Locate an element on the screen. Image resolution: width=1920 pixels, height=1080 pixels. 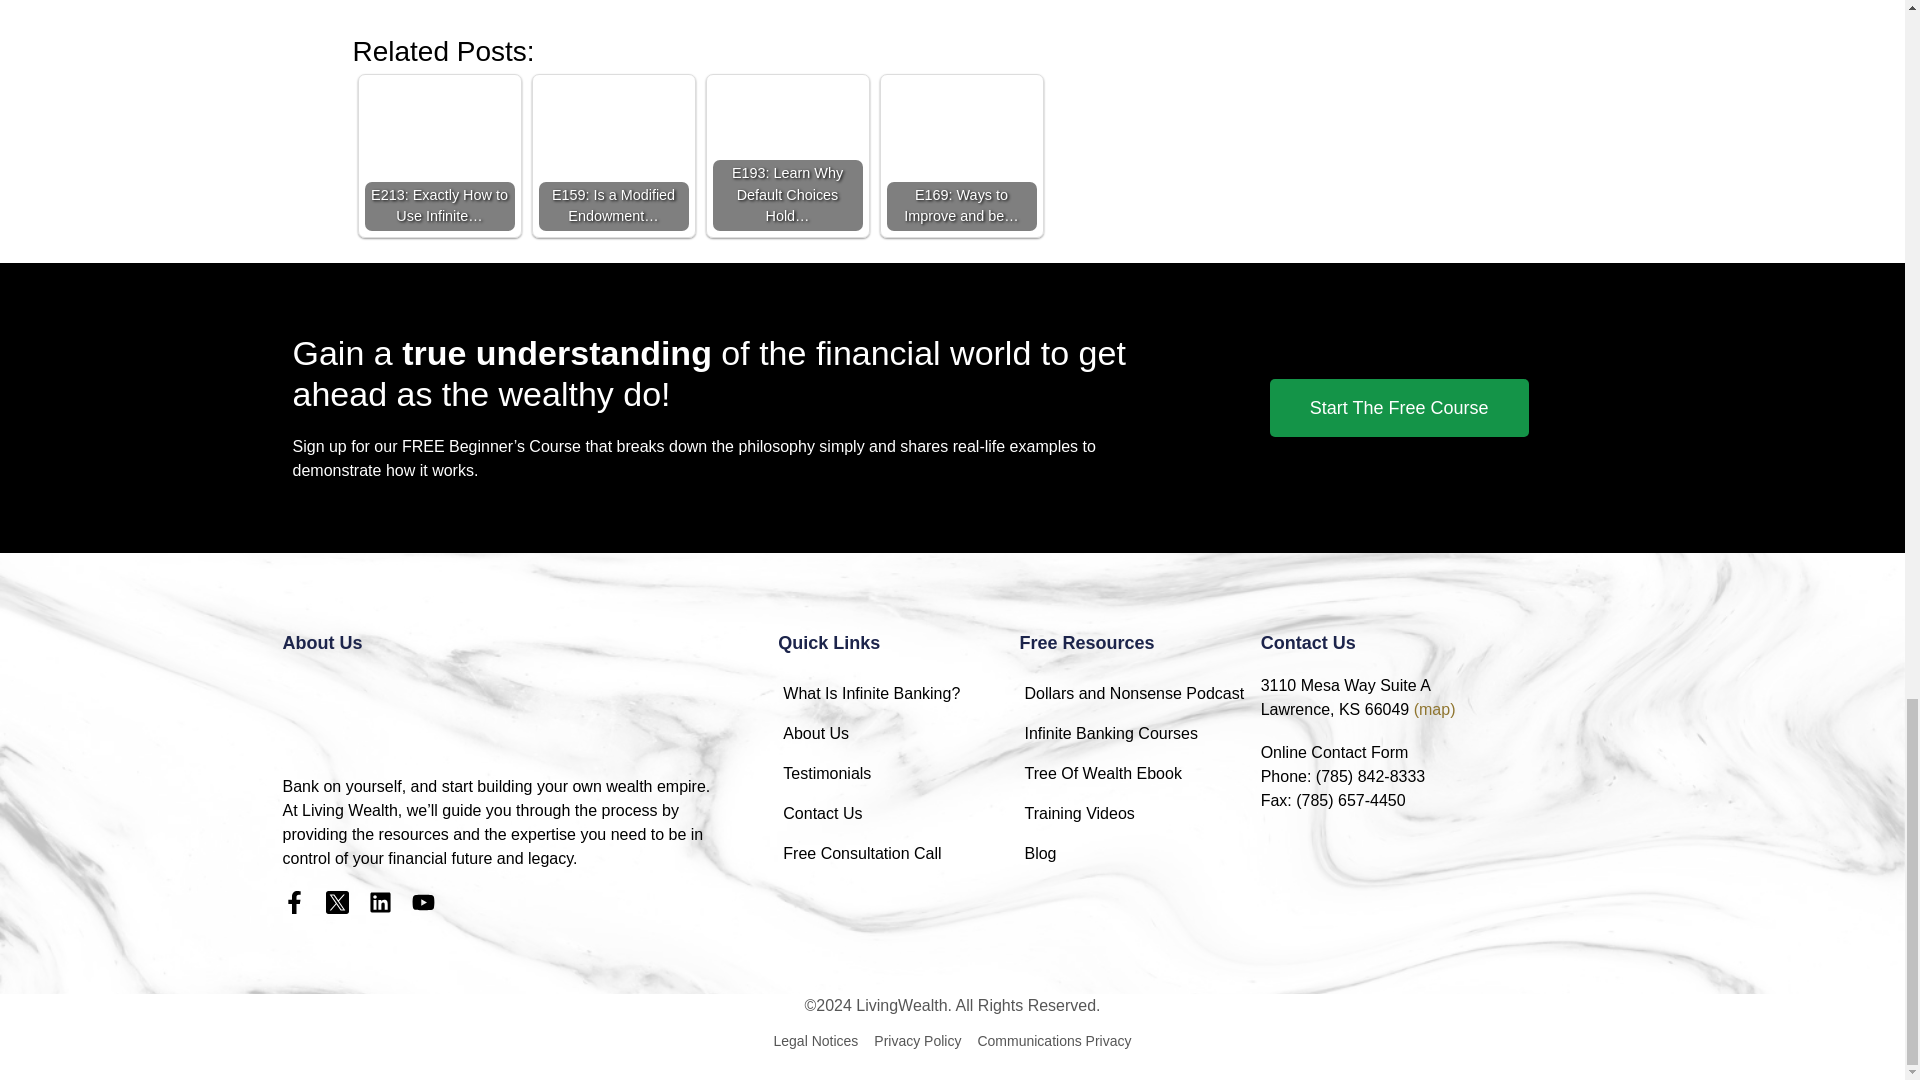
What Is Infinite Banking? is located at coordinates (898, 693).